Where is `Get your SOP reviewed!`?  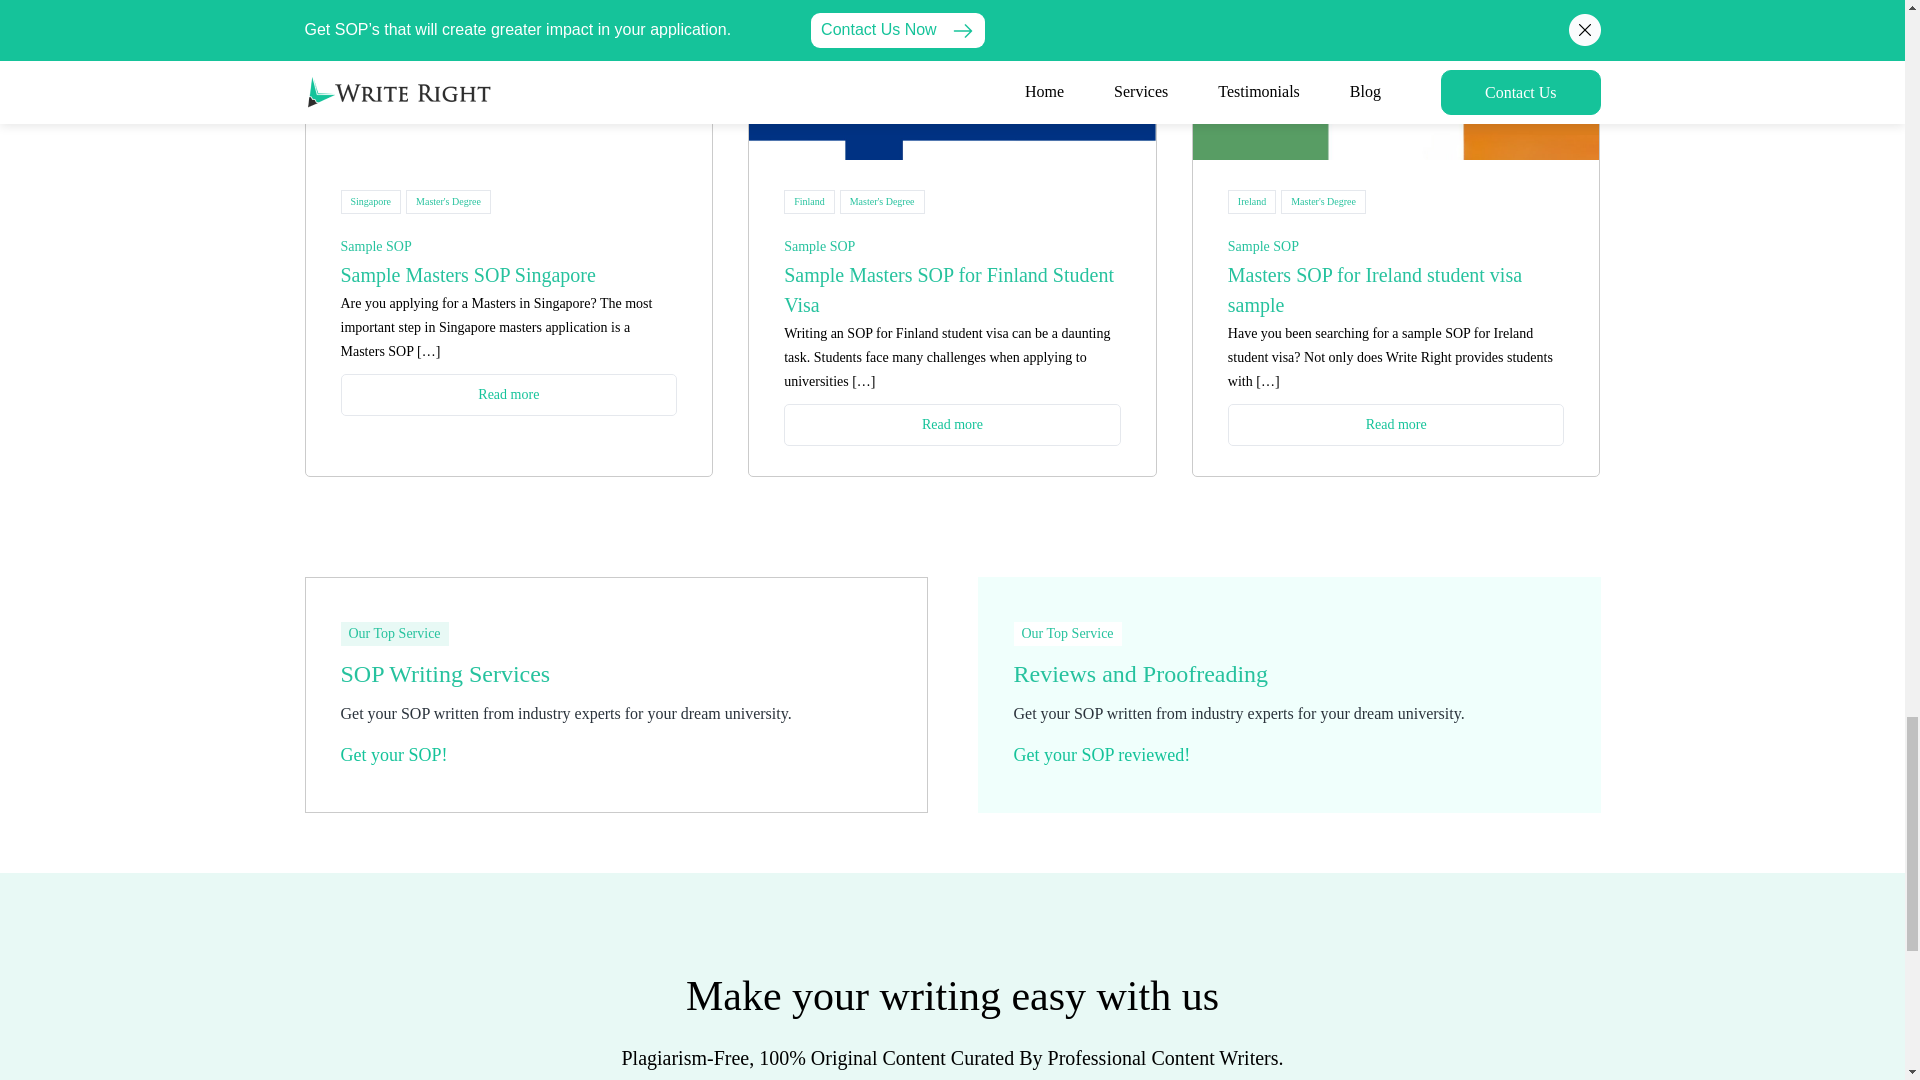 Get your SOP reviewed! is located at coordinates (1102, 754).